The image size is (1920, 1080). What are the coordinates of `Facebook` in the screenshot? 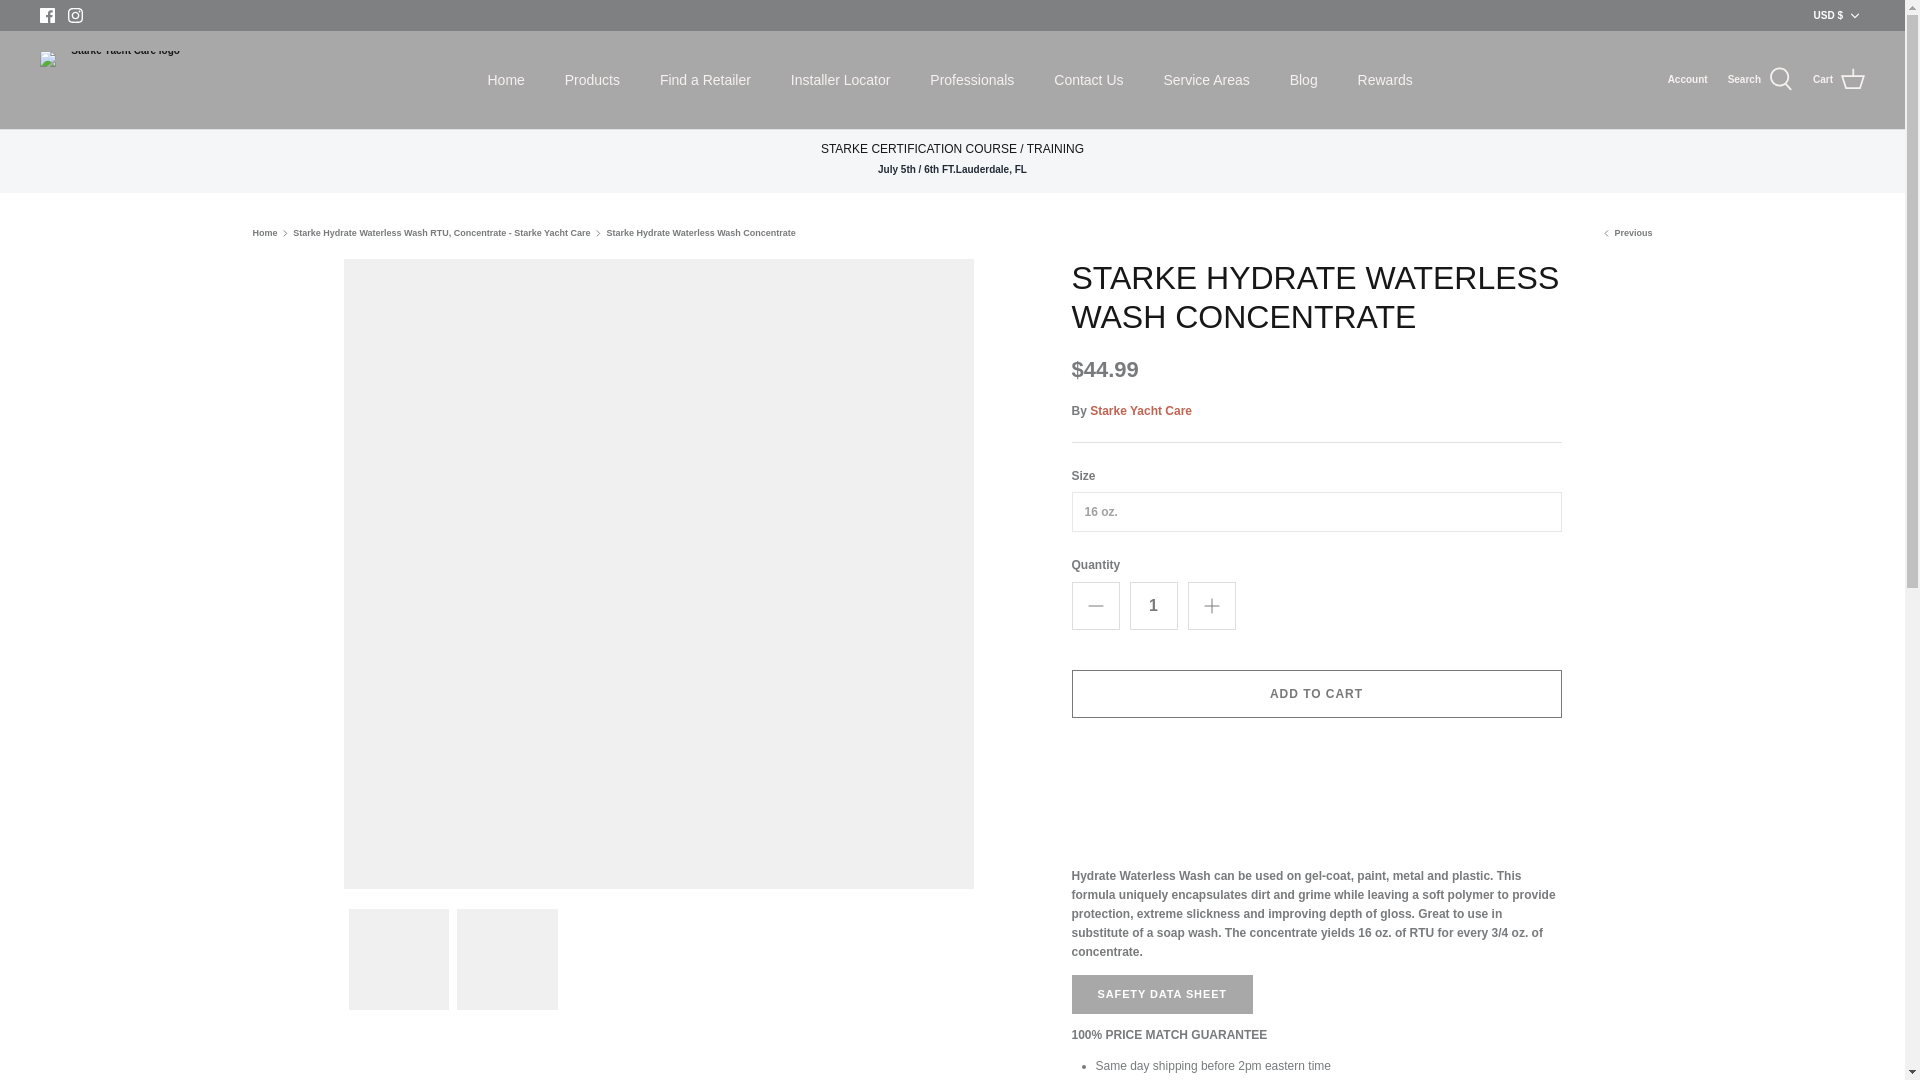 It's located at (48, 14).